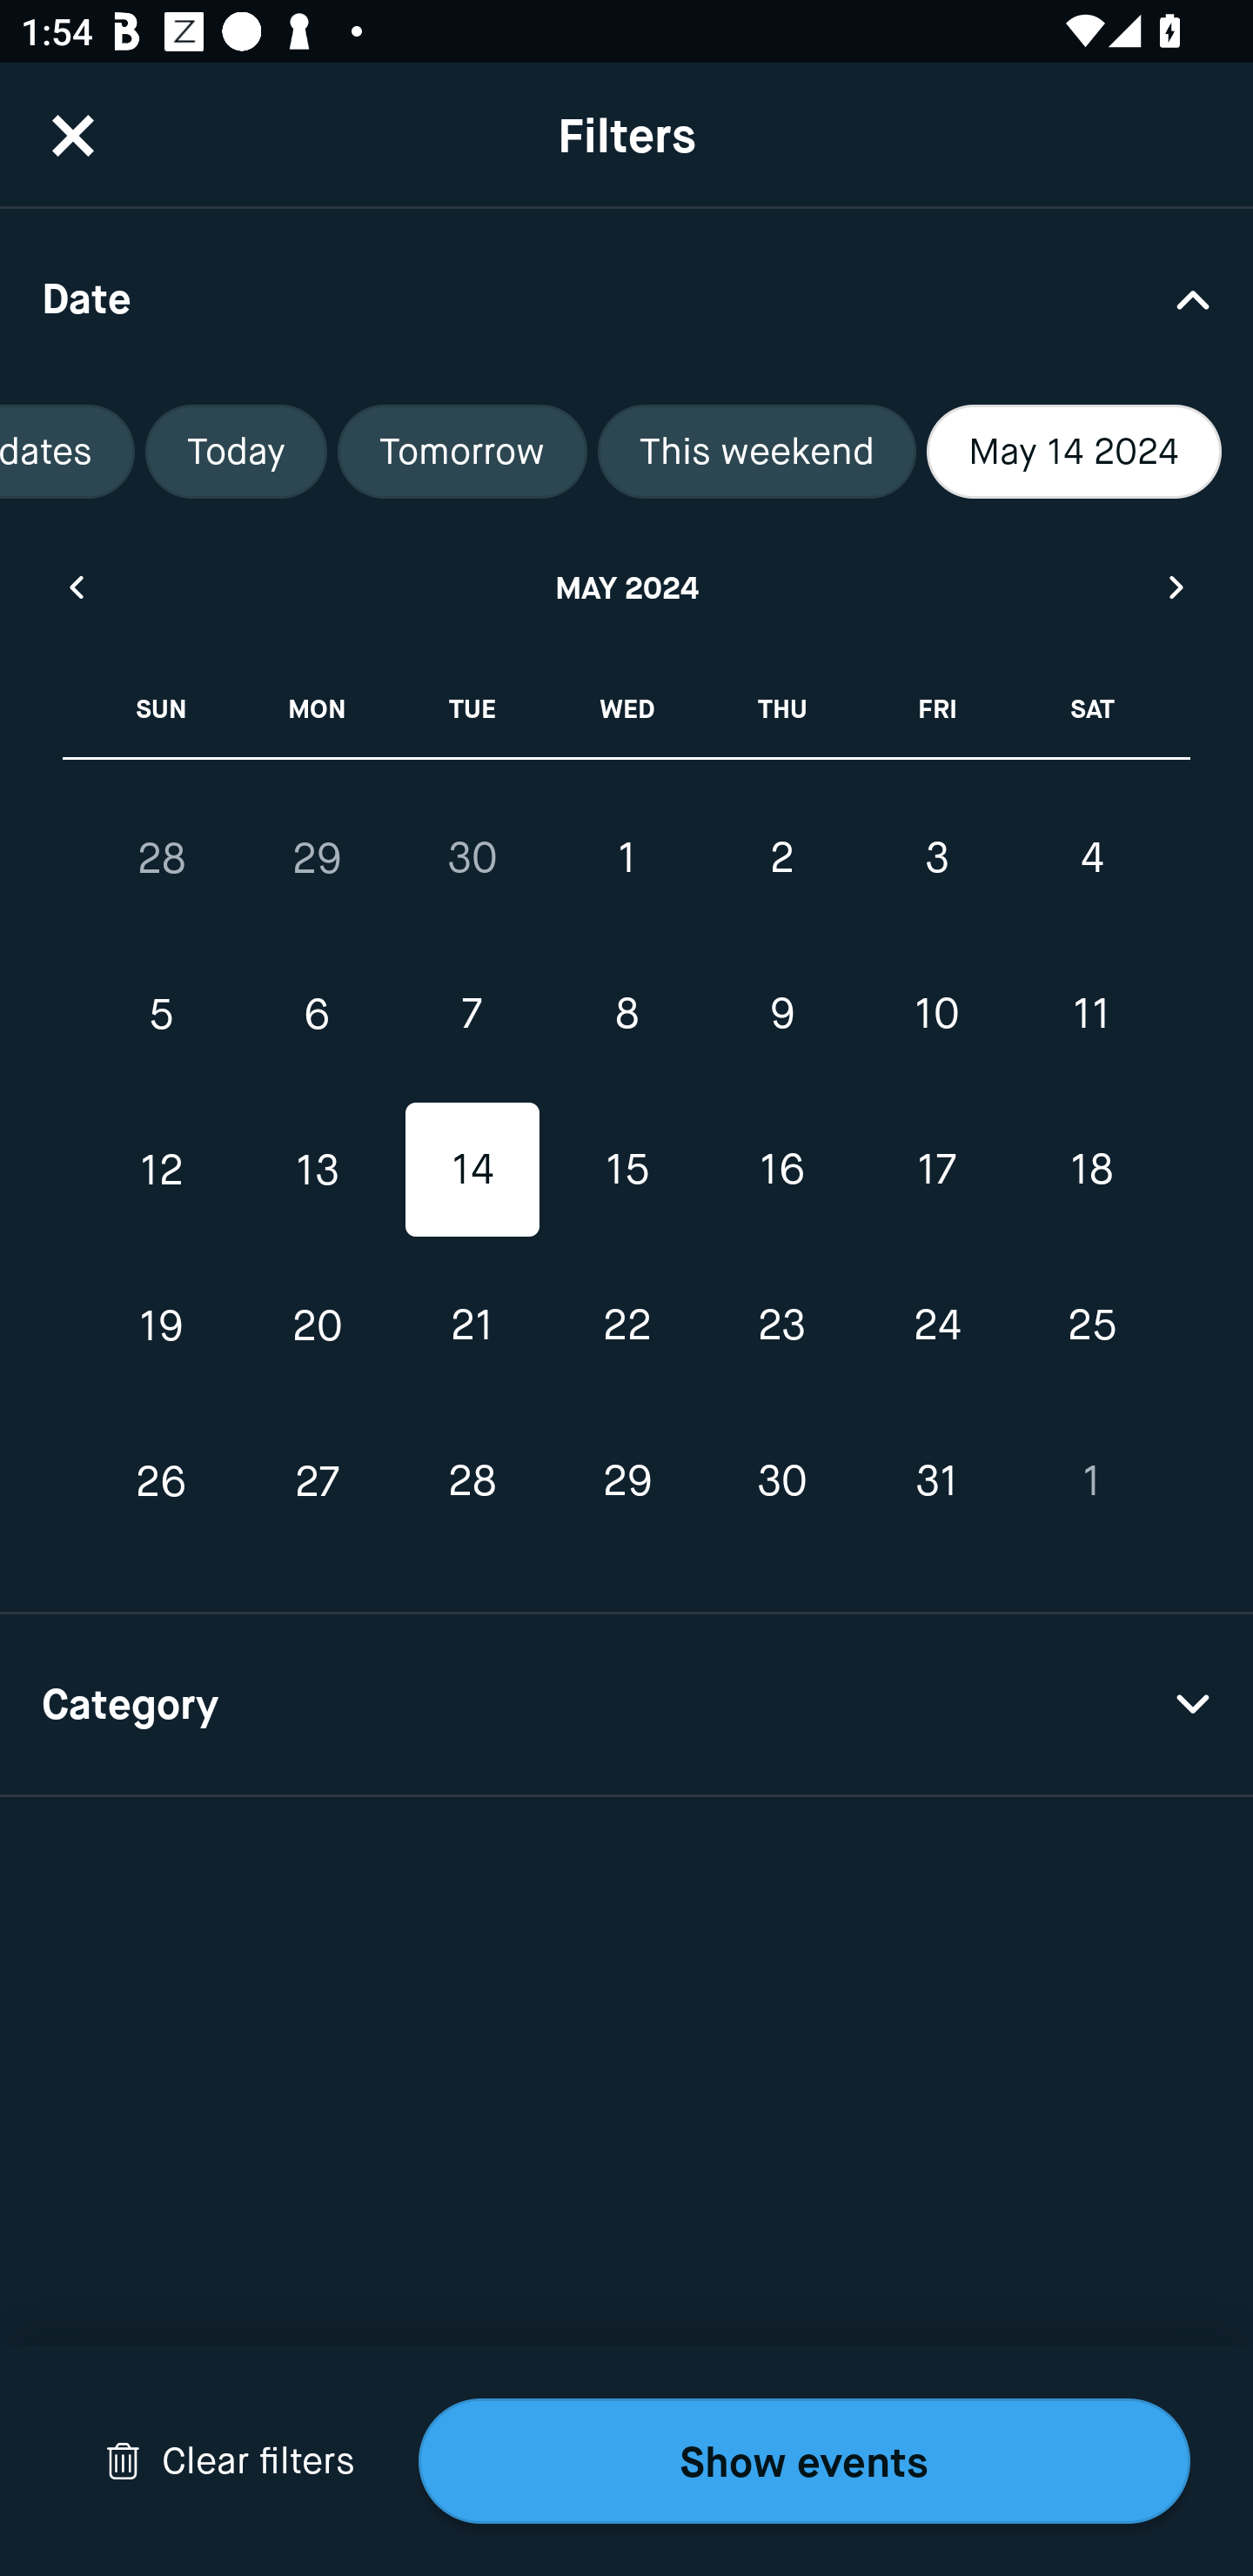 The width and height of the screenshot is (1253, 2576). What do you see at coordinates (1074, 452) in the screenshot?
I see `May 14 2024` at bounding box center [1074, 452].